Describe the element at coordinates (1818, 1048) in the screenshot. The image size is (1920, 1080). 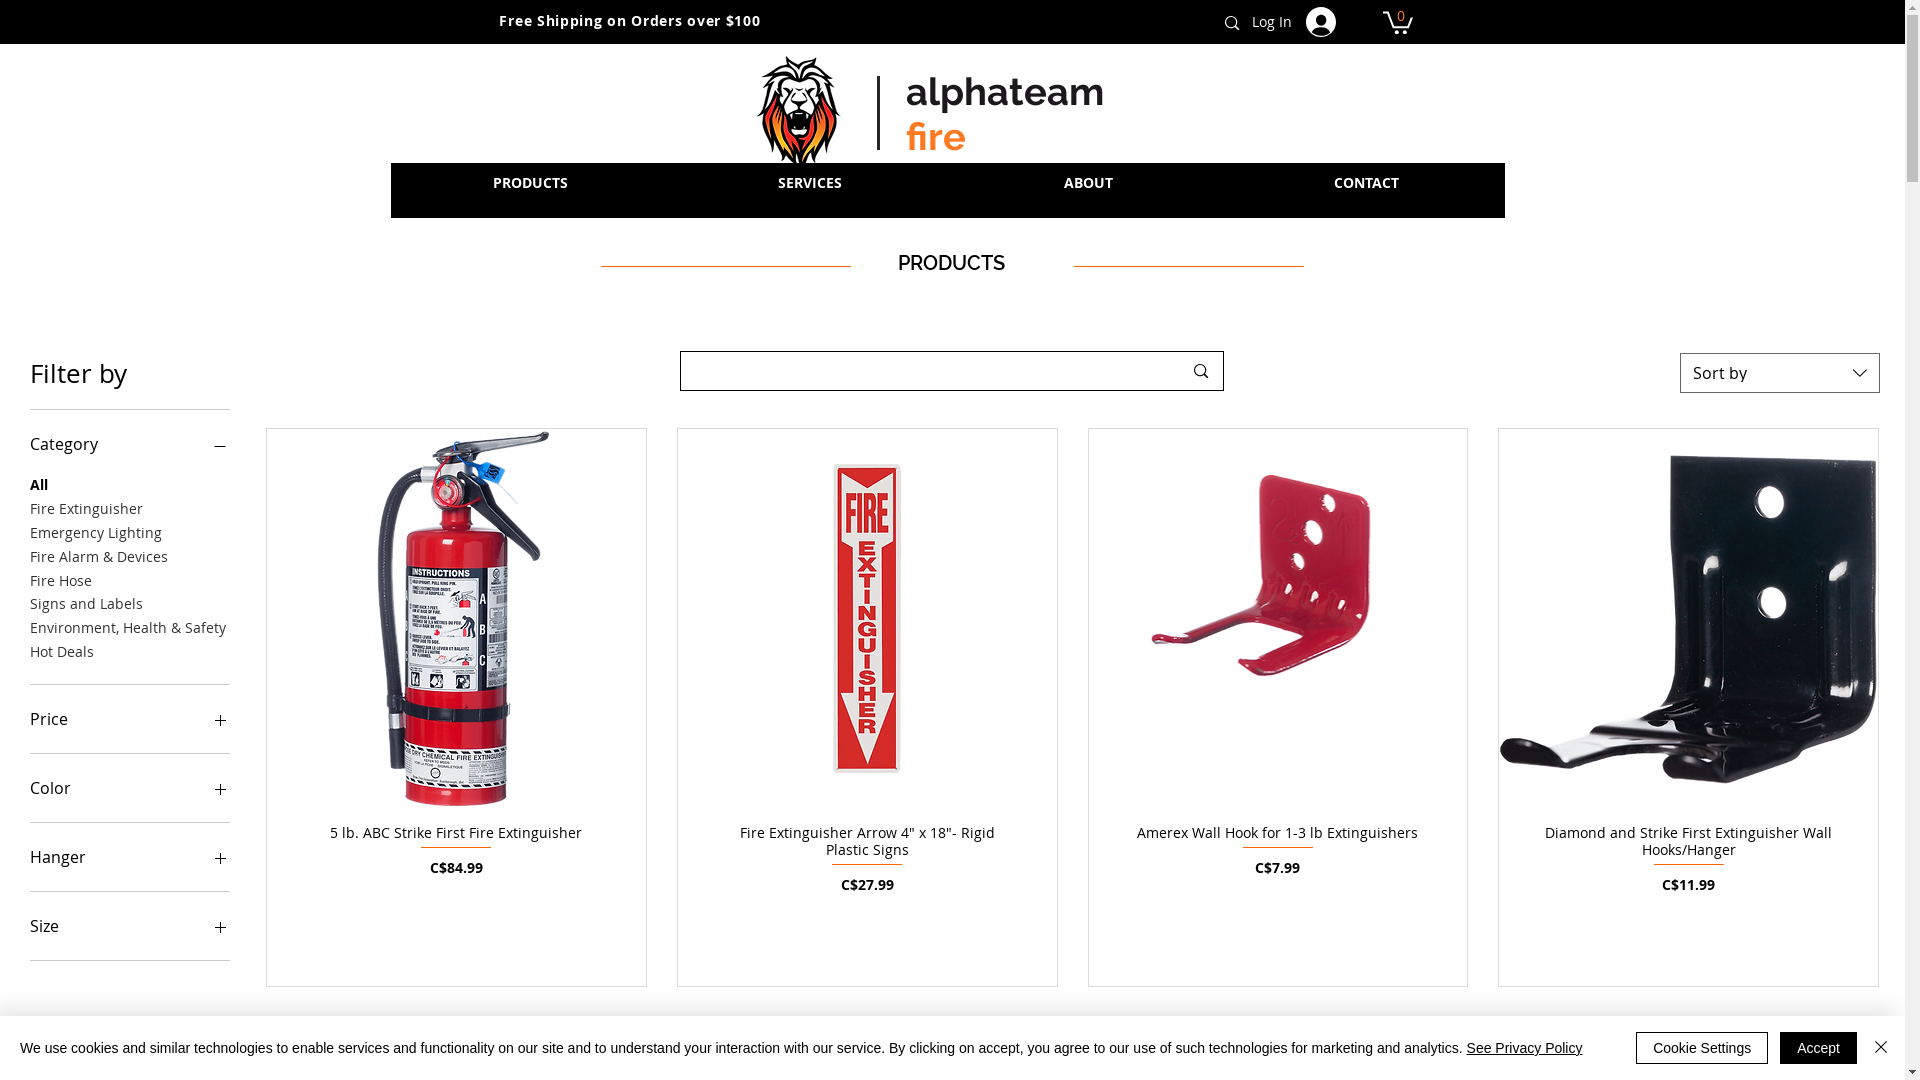
I see `Accept` at that location.